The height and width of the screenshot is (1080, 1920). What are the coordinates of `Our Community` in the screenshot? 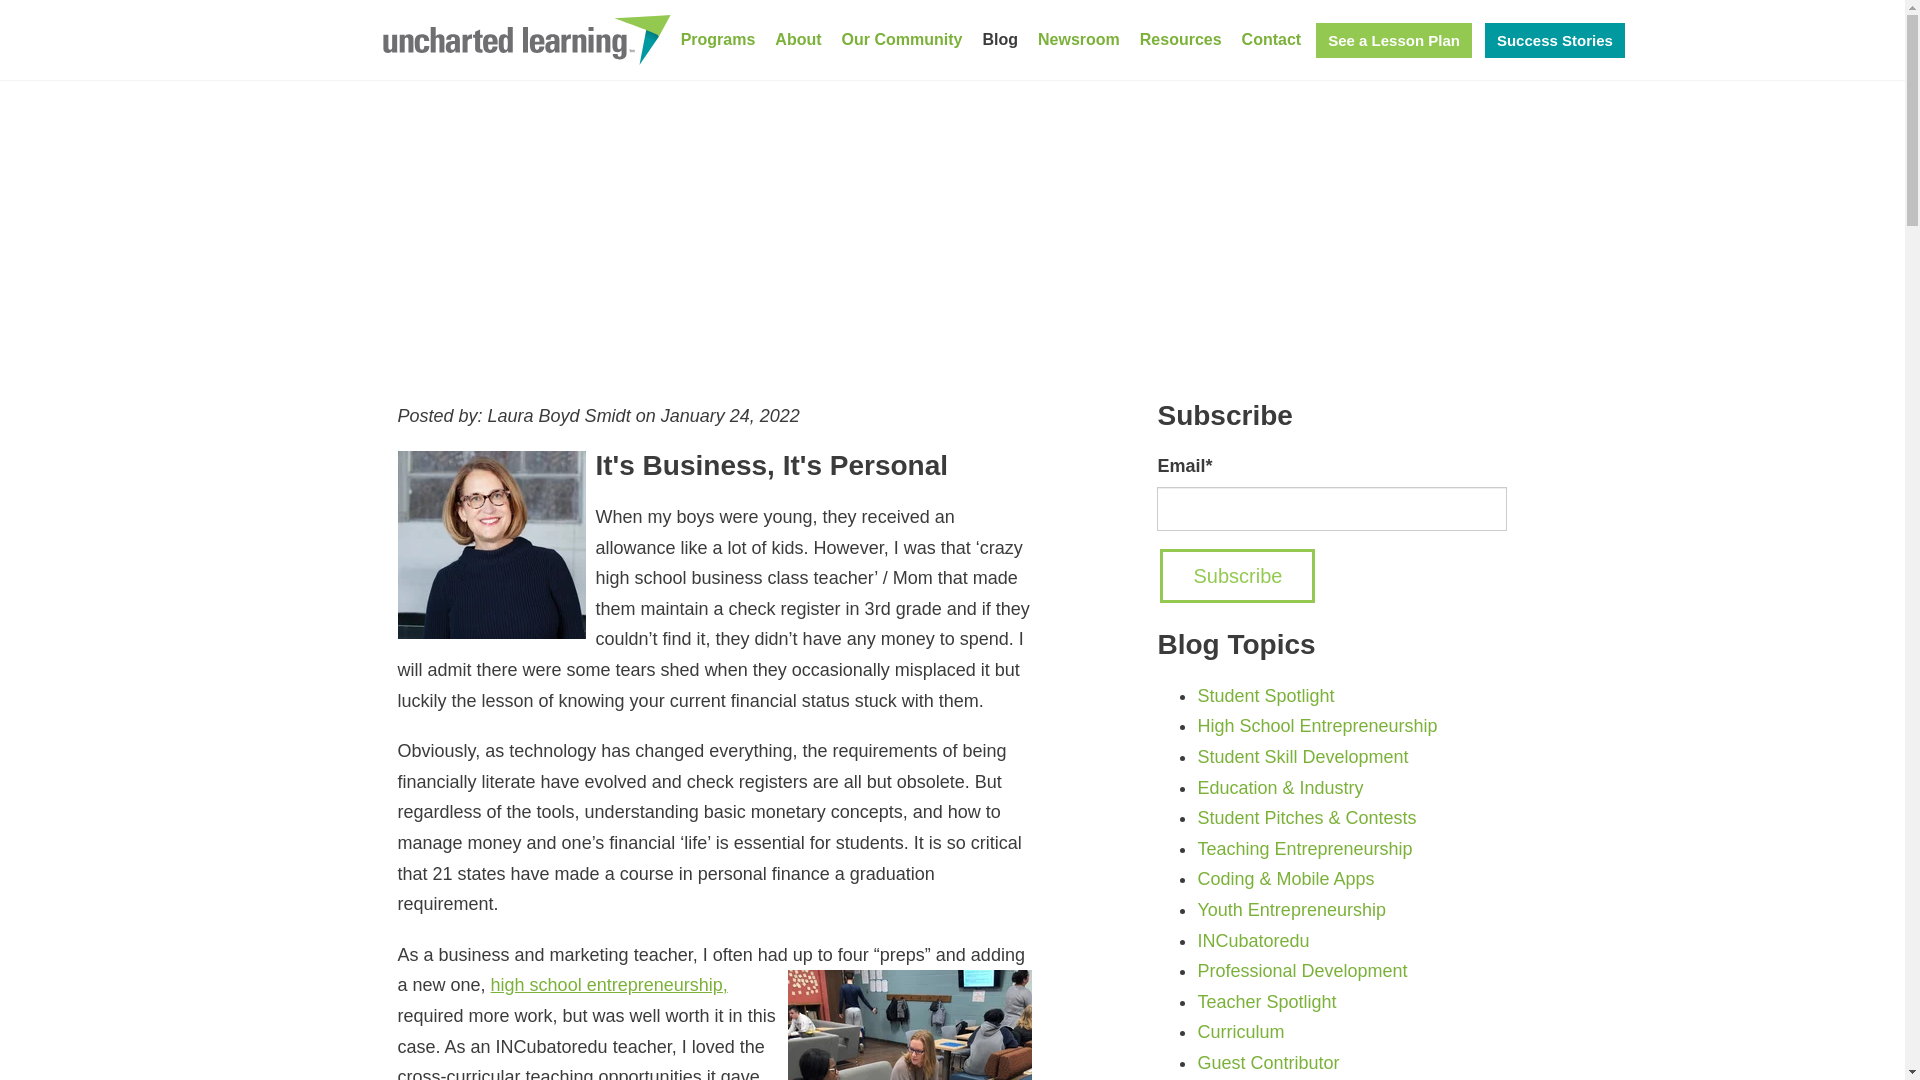 It's located at (902, 40).